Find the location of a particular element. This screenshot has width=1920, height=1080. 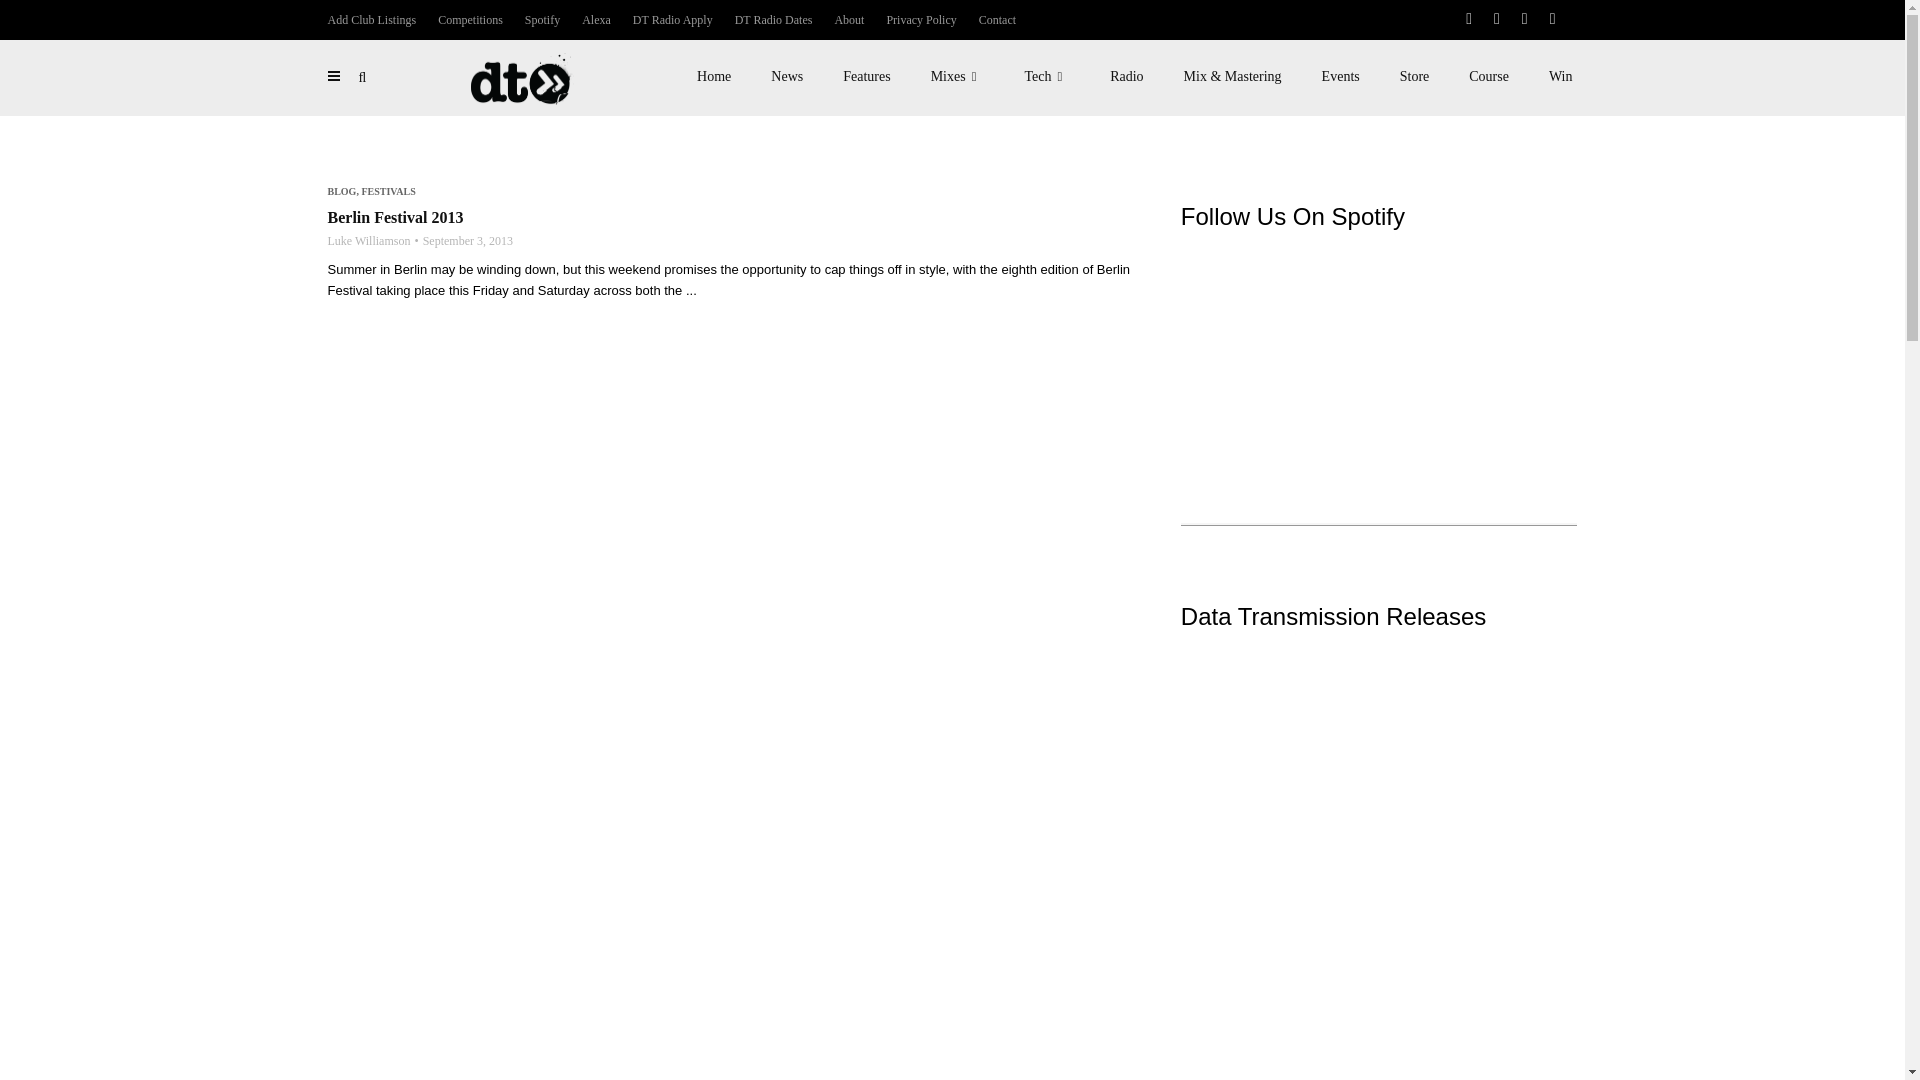

News is located at coordinates (786, 76).